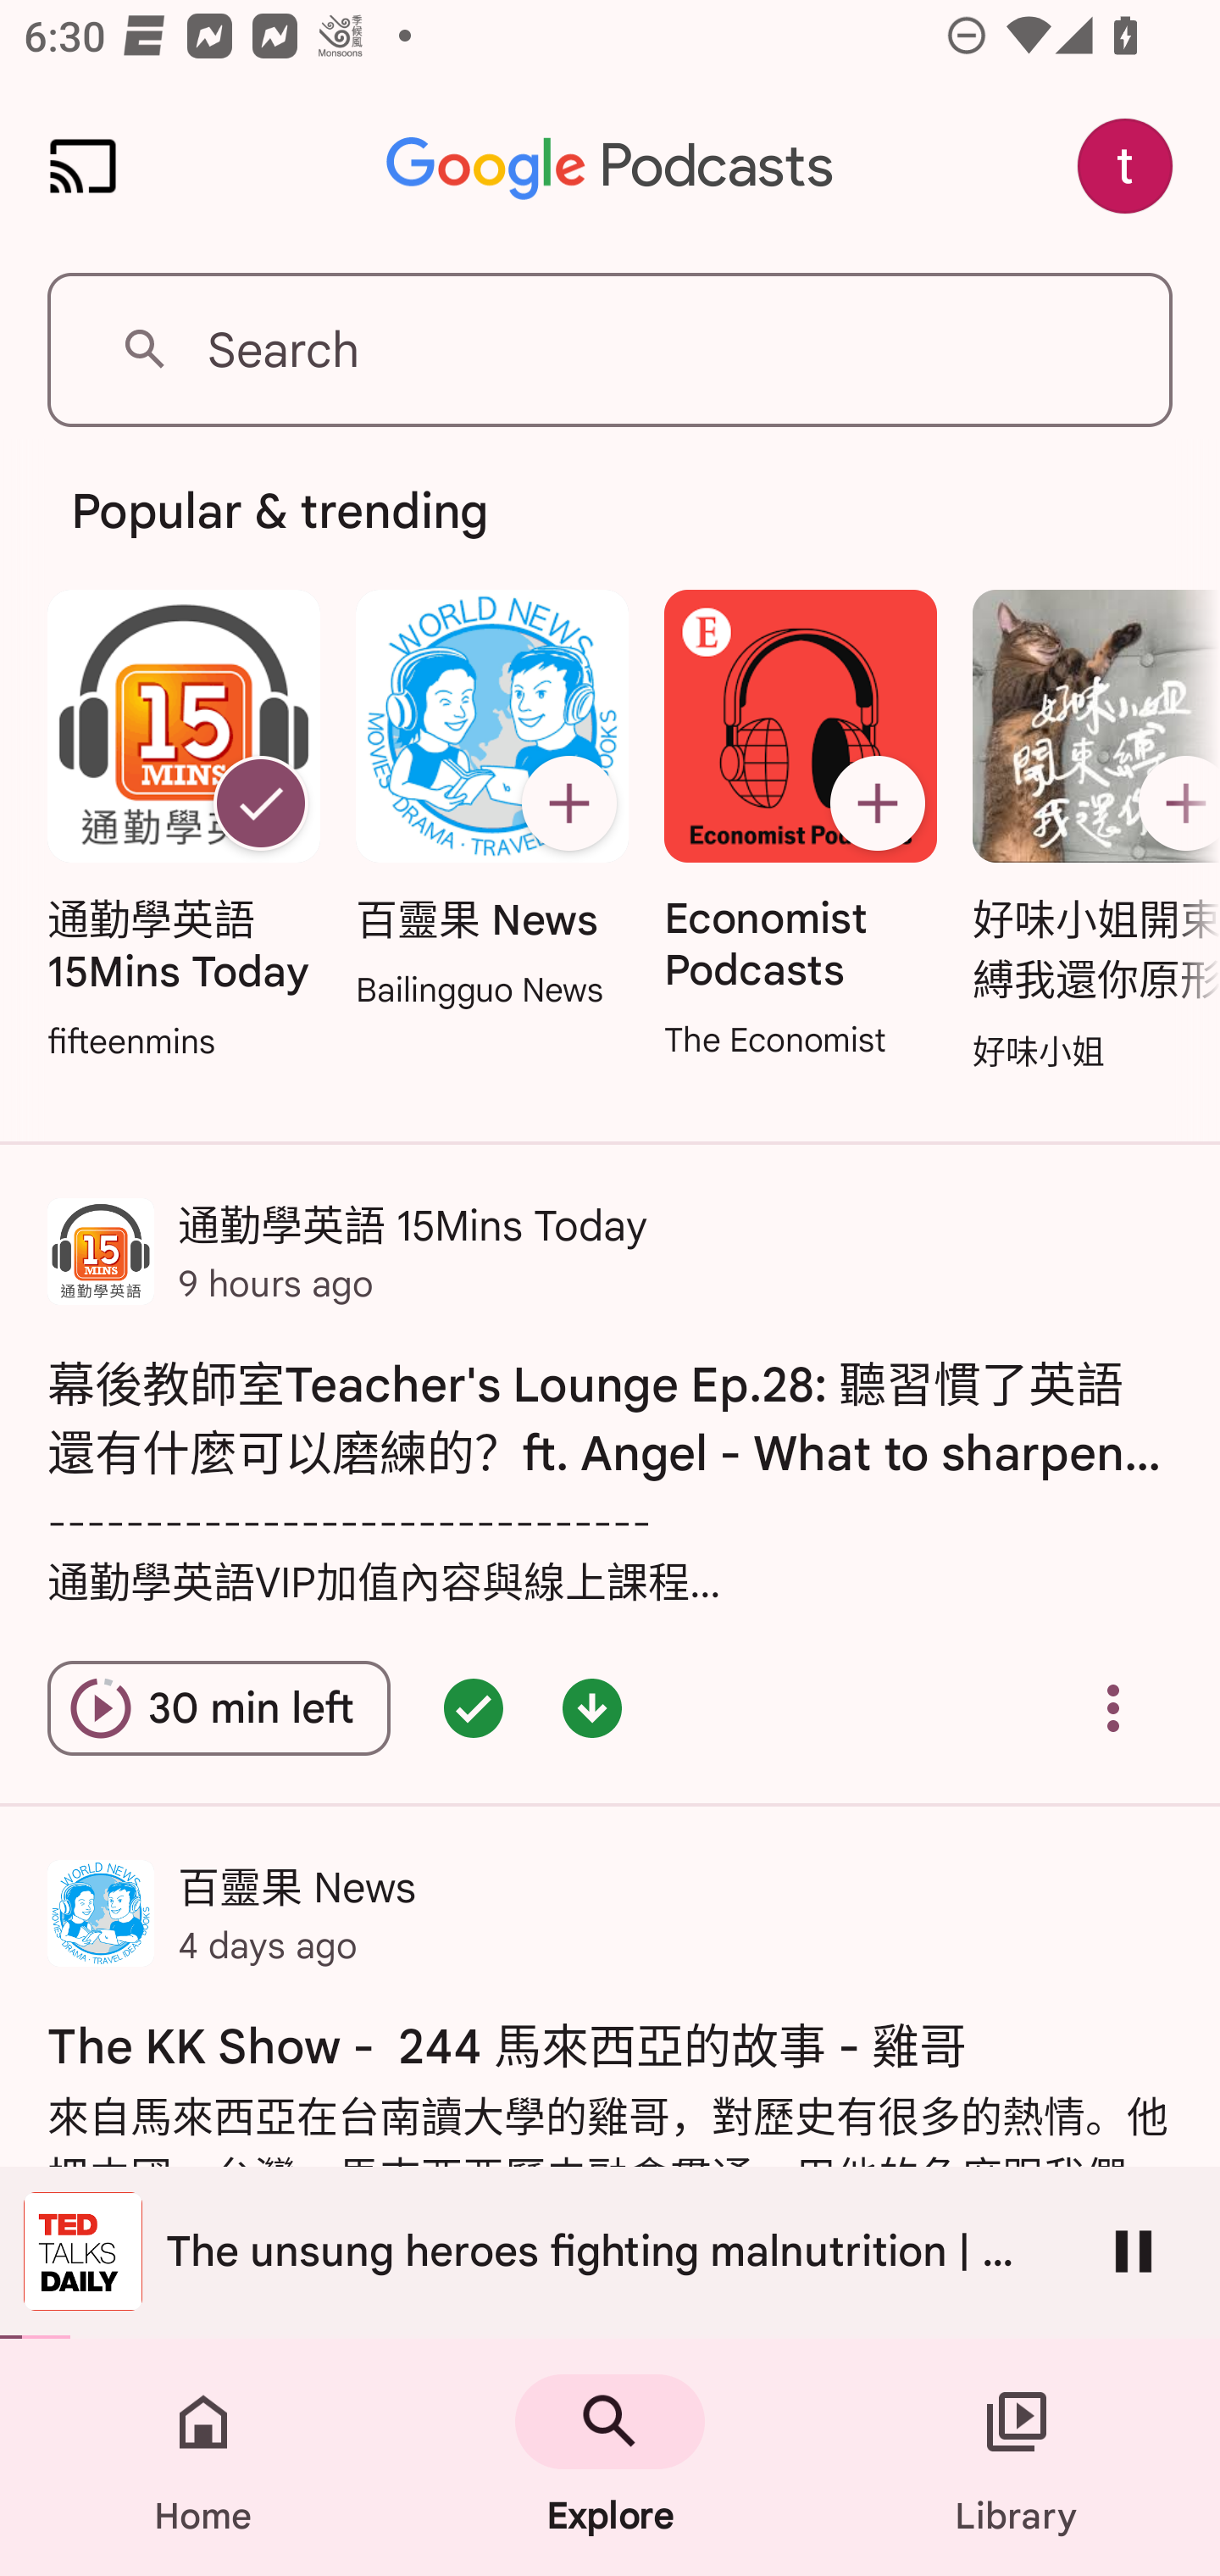 The width and height of the screenshot is (1220, 2576). Describe the element at coordinates (1173, 803) in the screenshot. I see `Subscribe` at that location.